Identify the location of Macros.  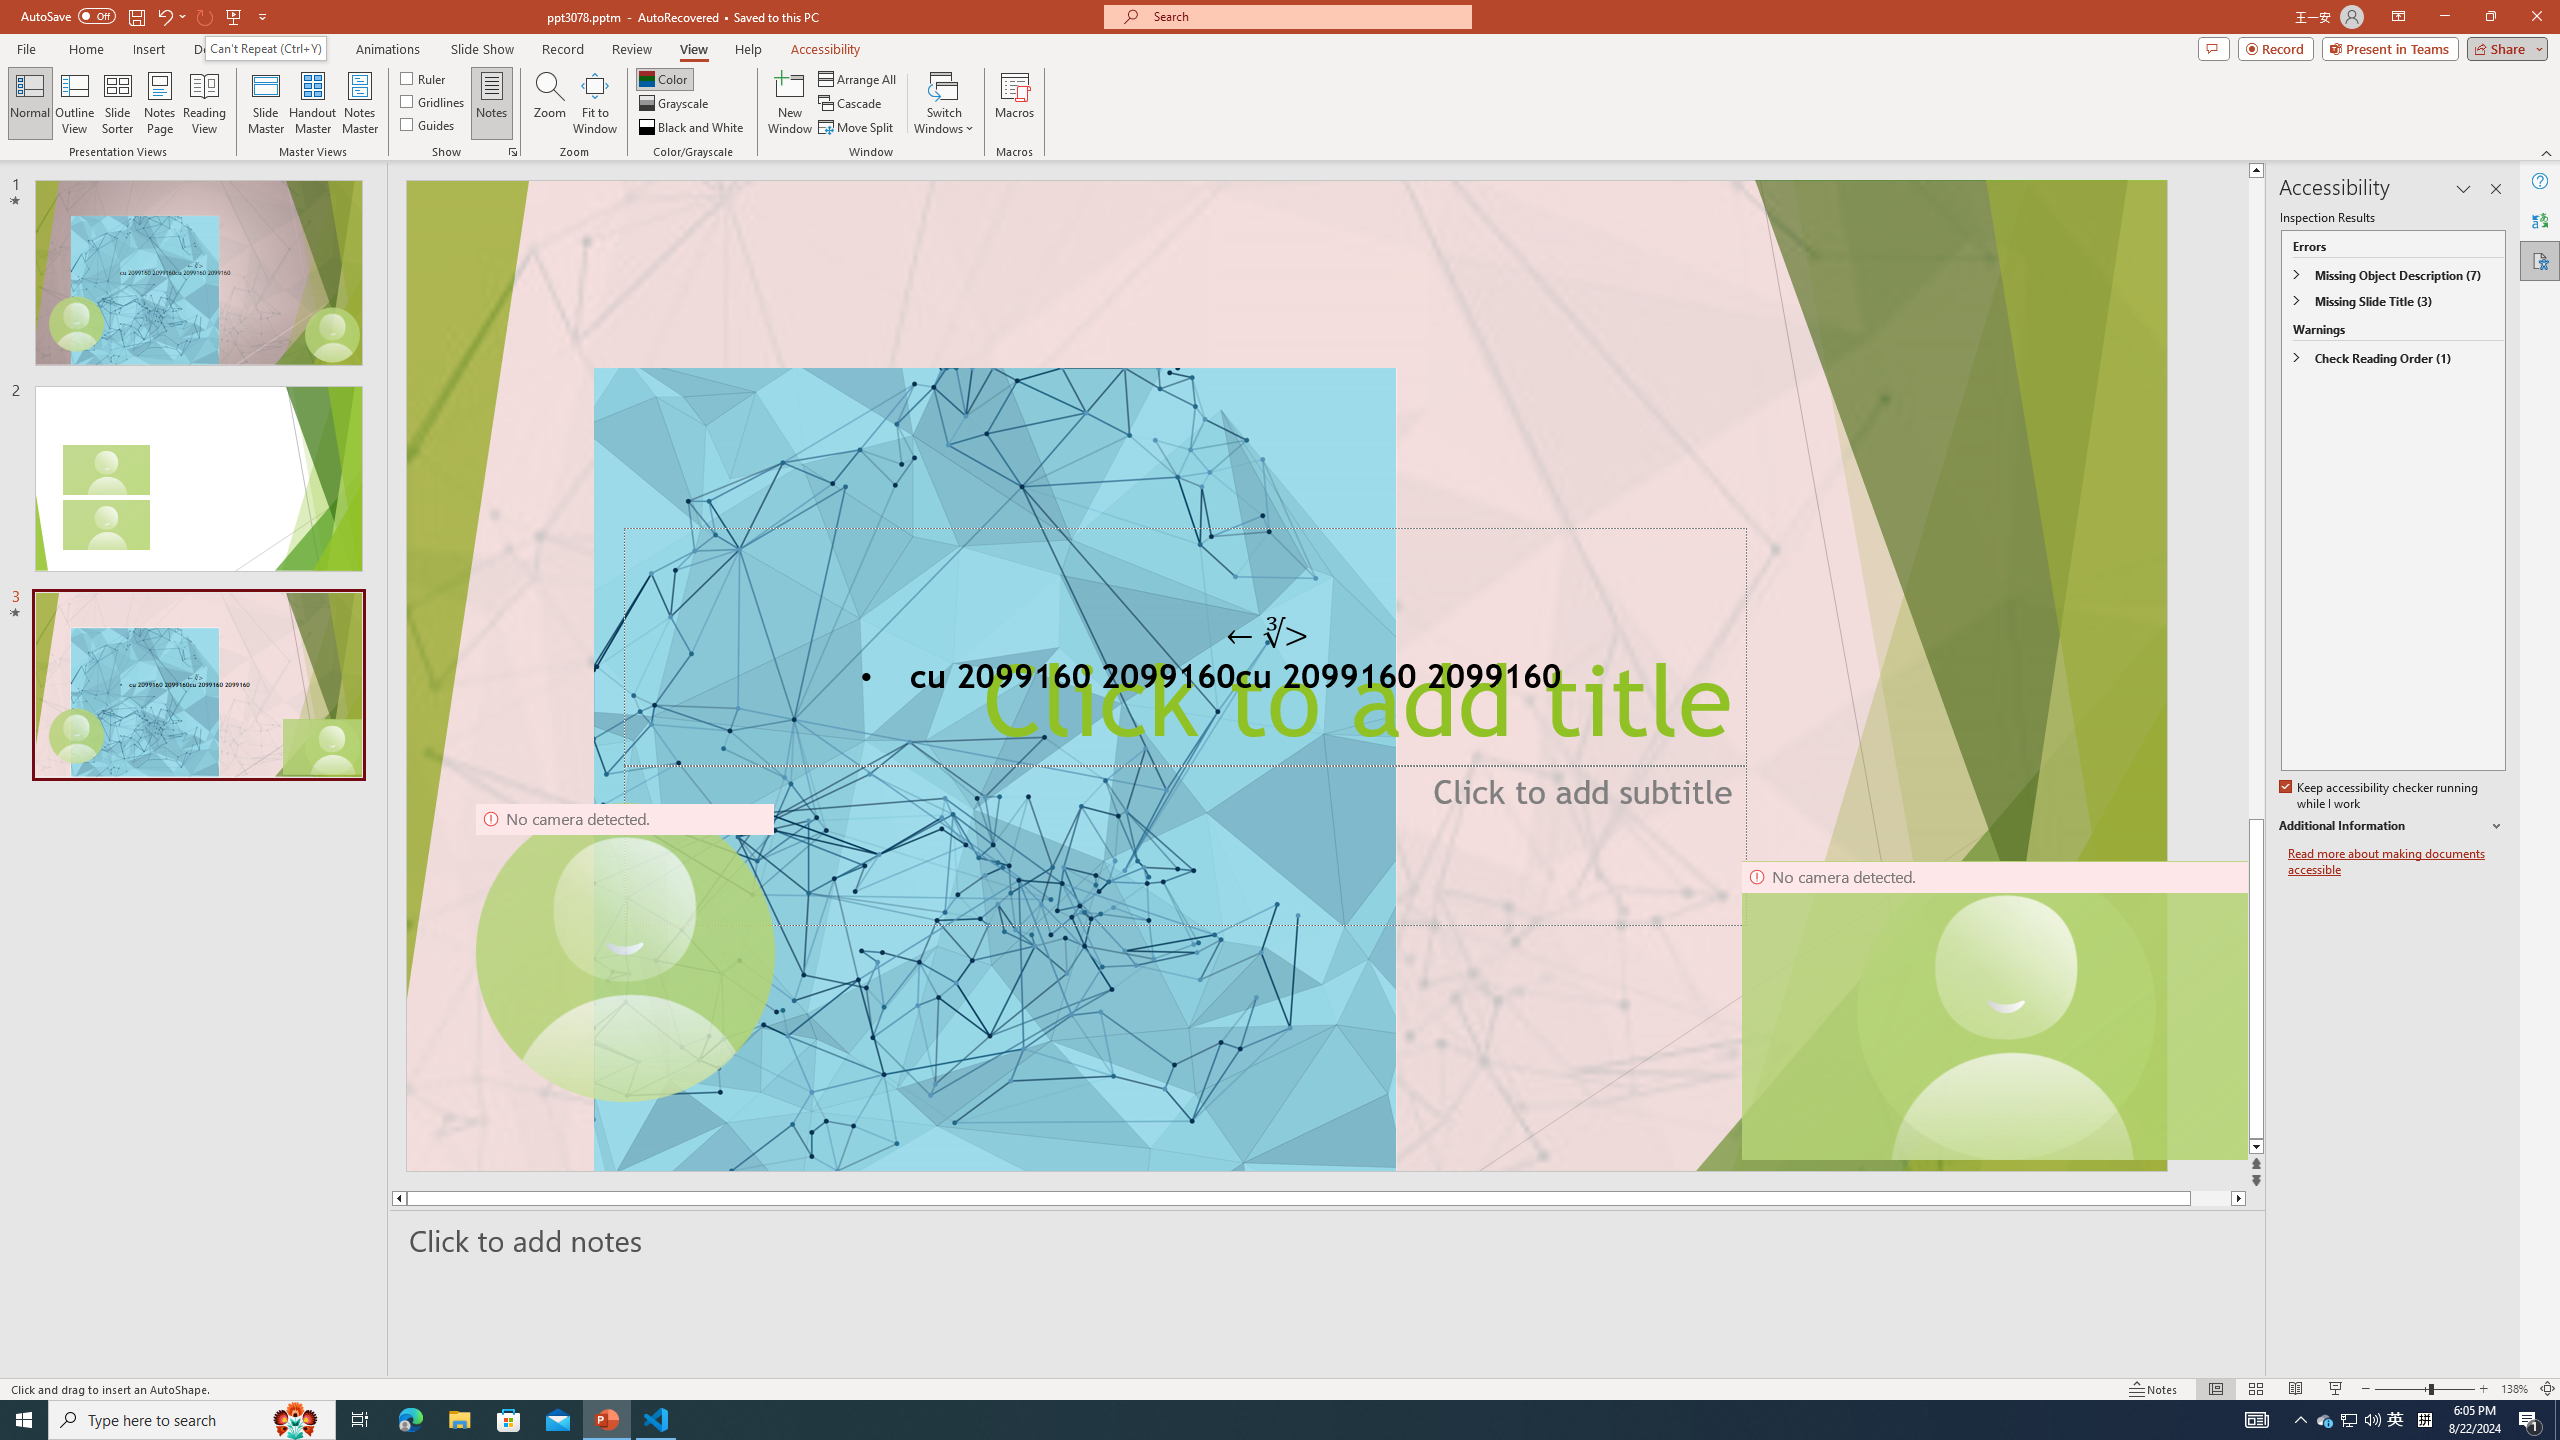
(1014, 103).